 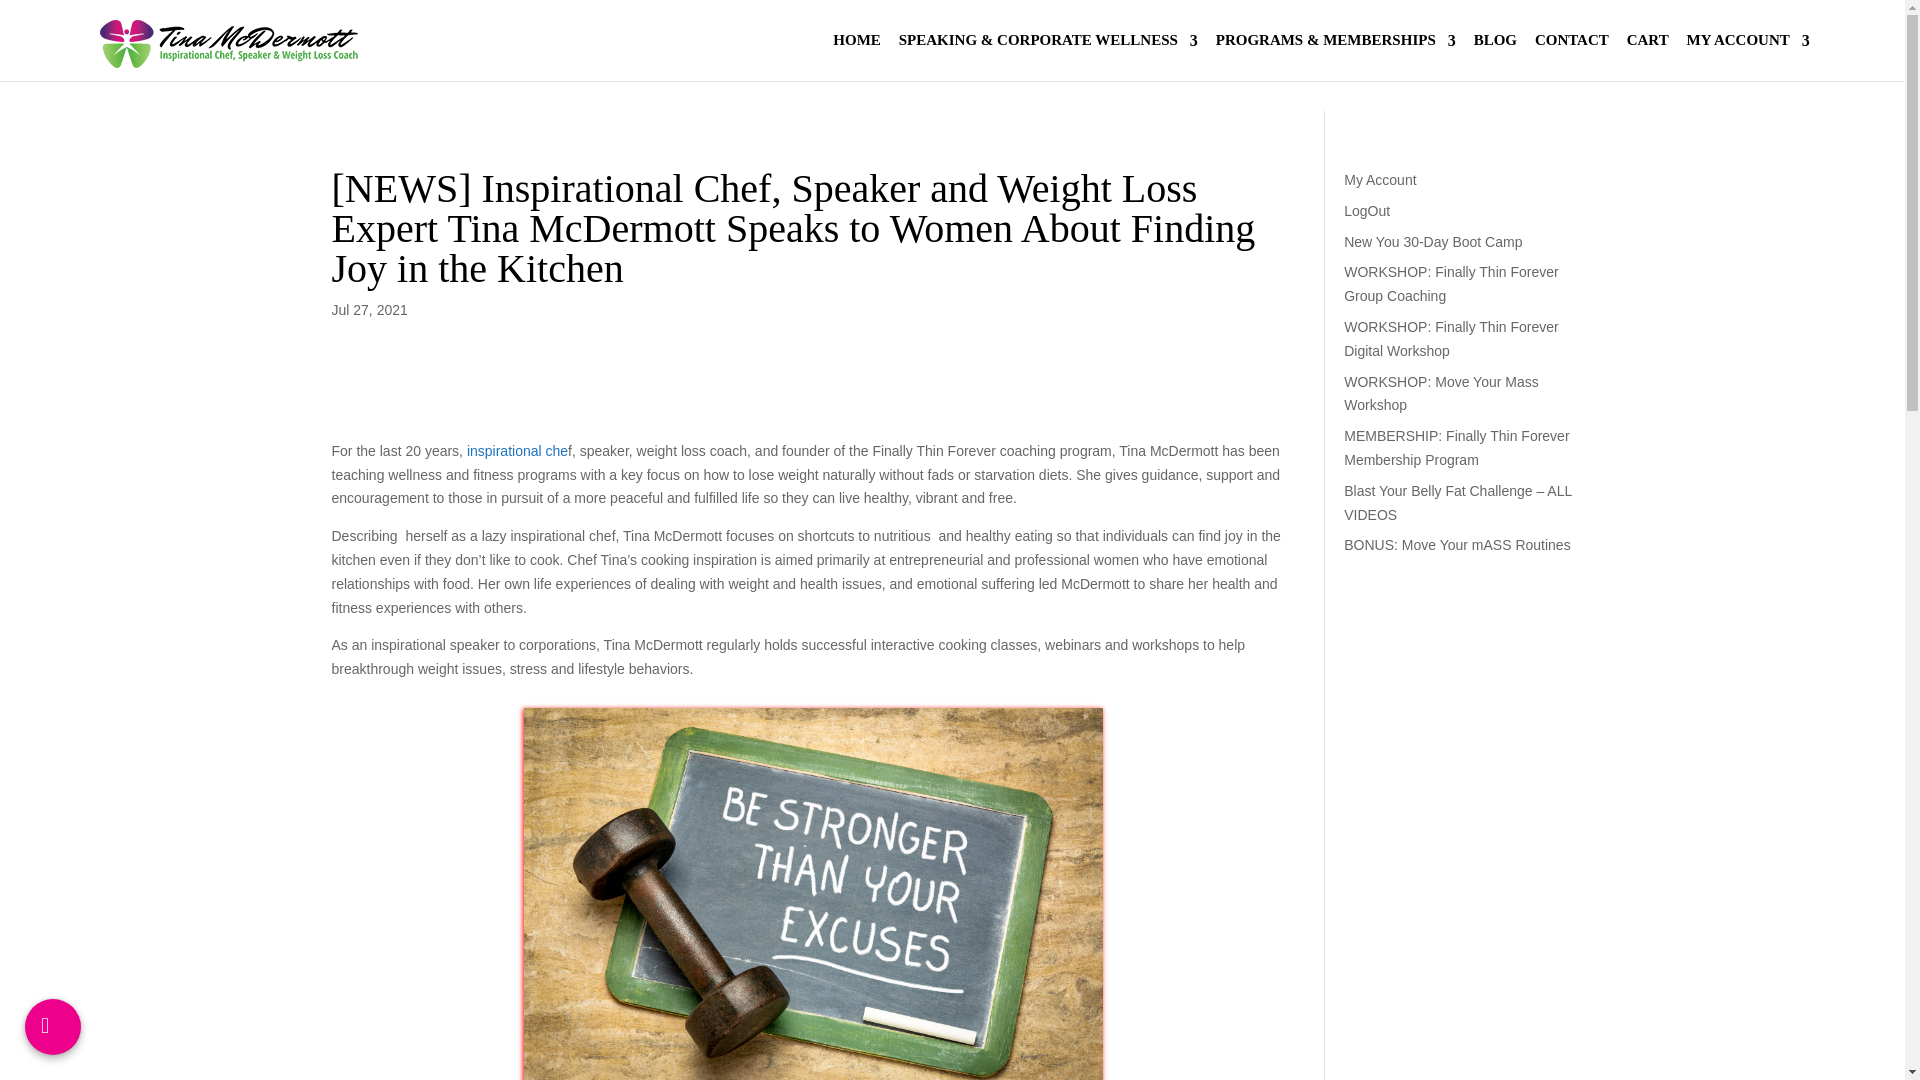 What do you see at coordinates (517, 450) in the screenshot?
I see `inspirational che` at bounding box center [517, 450].